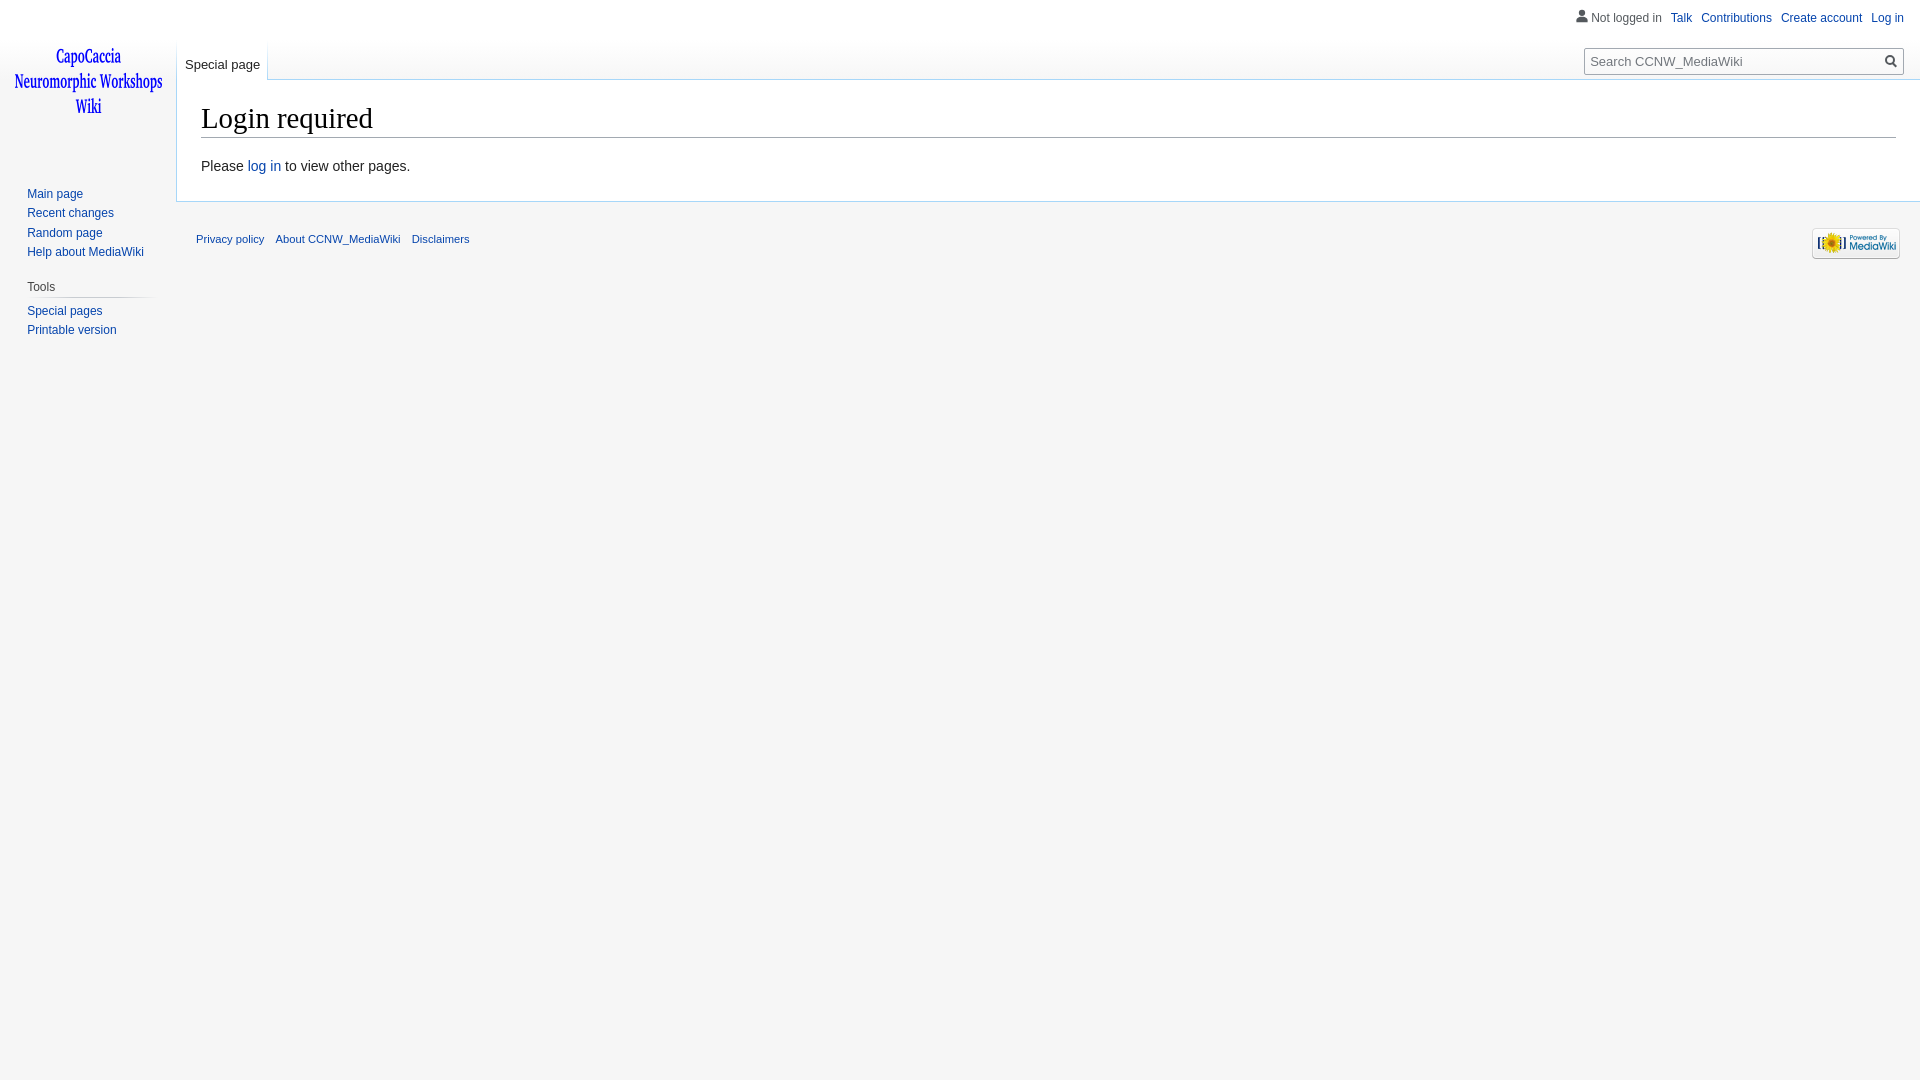 This screenshot has height=1080, width=1920. I want to click on Search CCNW_MediaWiki [alt-shift-f], so click(1744, 62).